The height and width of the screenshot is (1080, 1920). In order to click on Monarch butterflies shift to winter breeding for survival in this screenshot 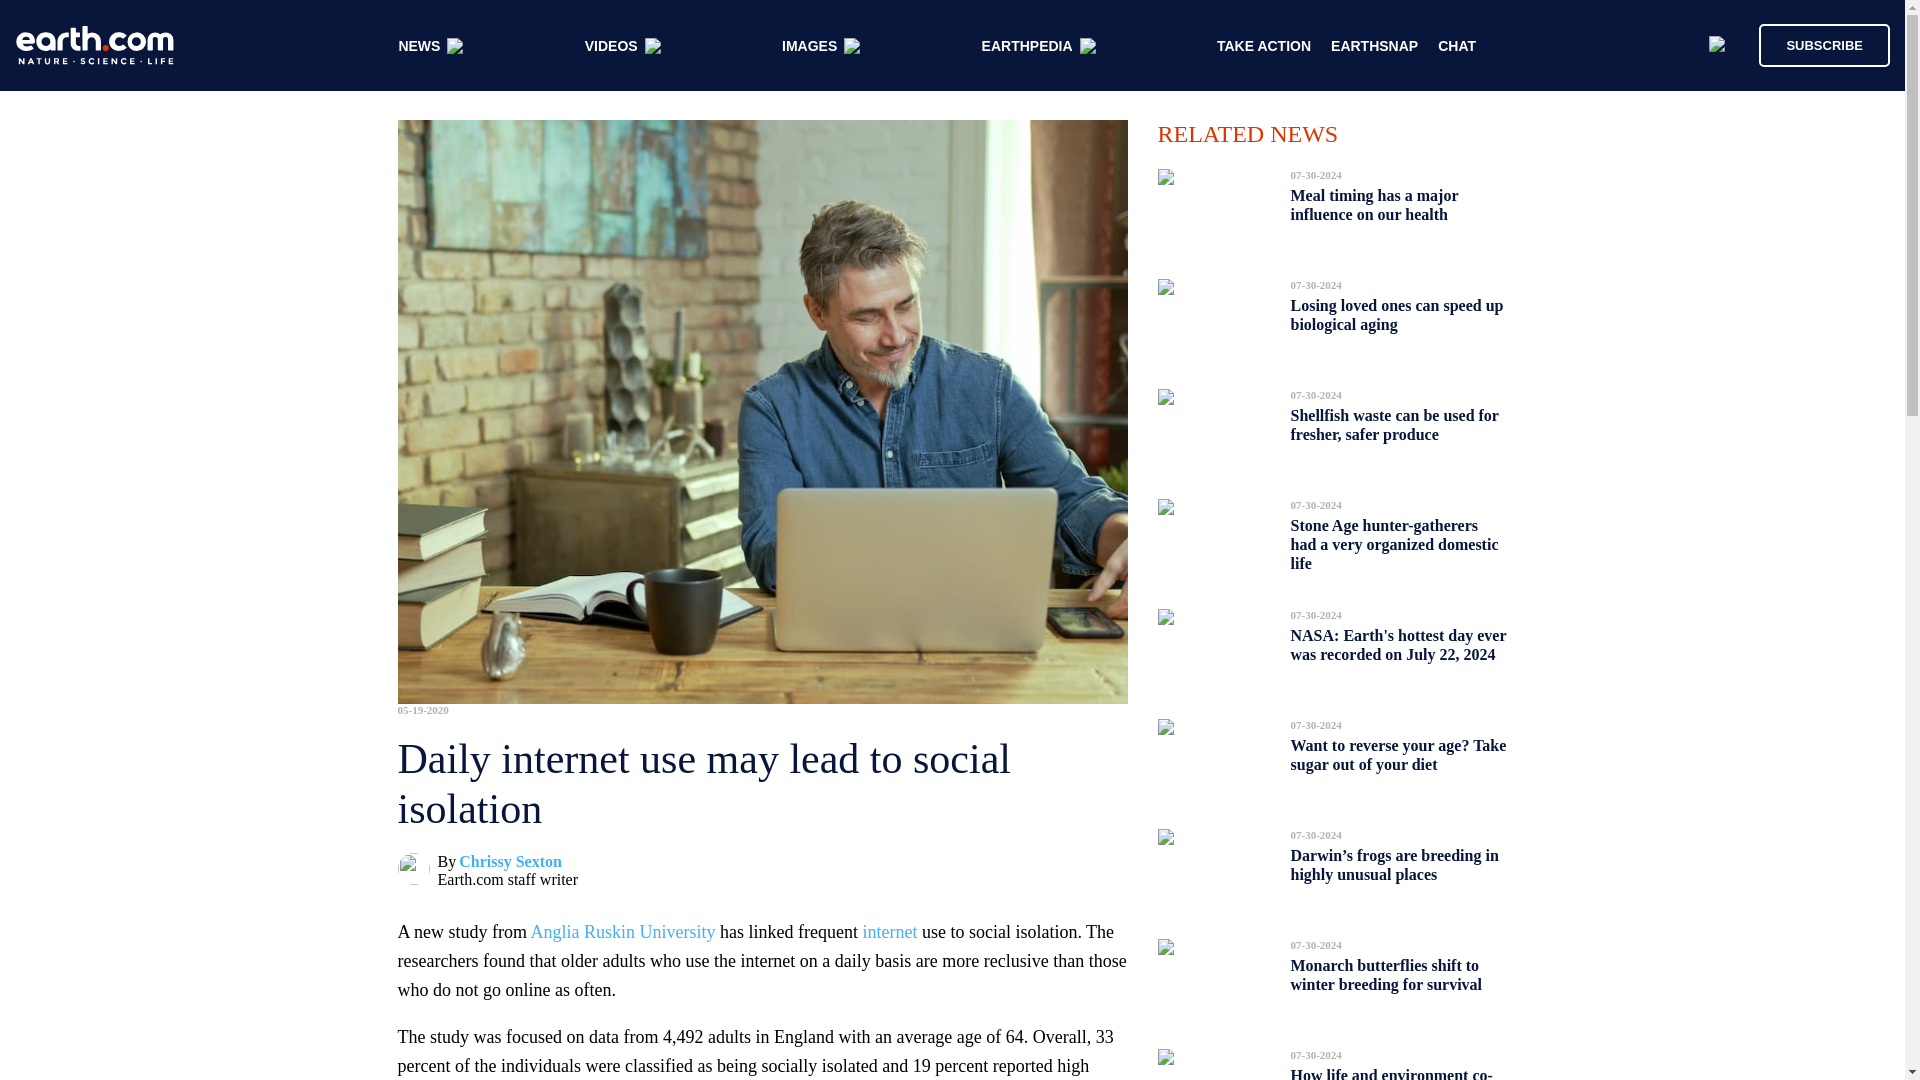, I will do `click(1386, 975)`.